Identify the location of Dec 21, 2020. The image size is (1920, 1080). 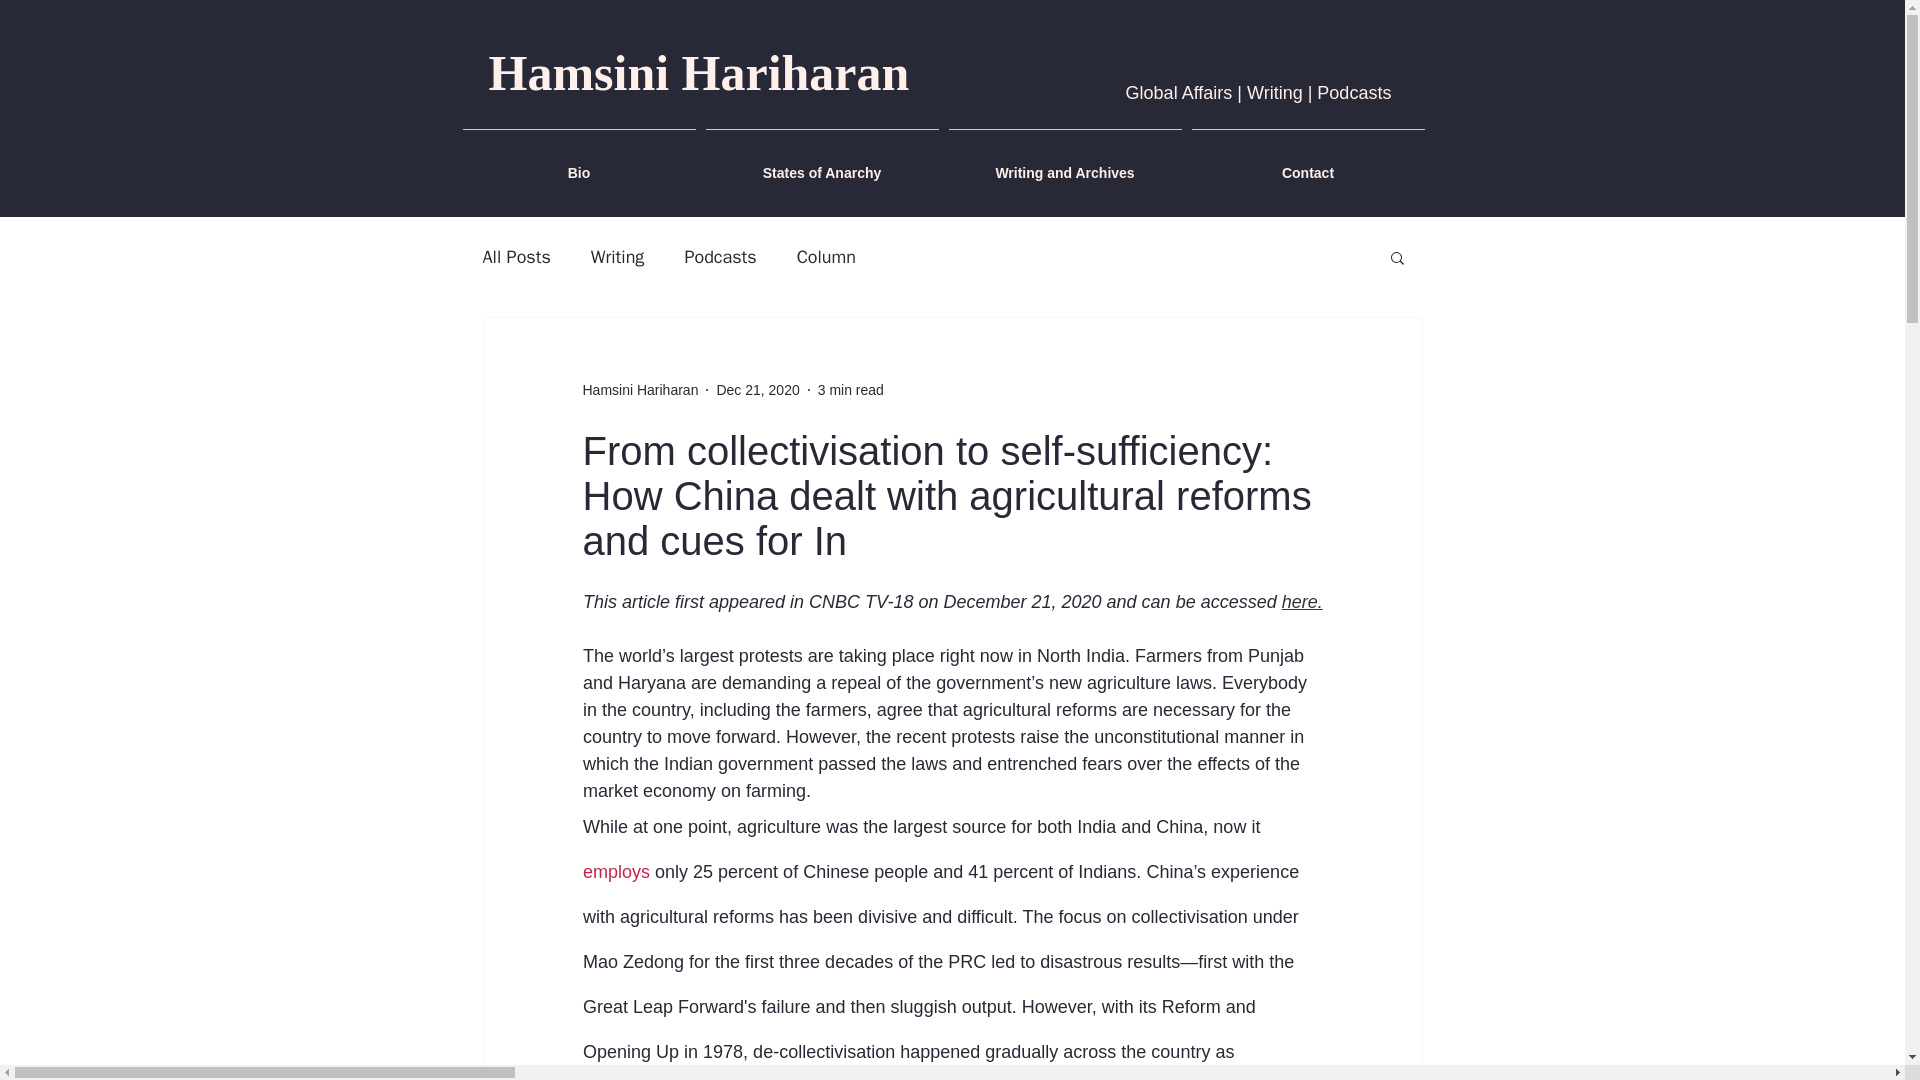
(757, 390).